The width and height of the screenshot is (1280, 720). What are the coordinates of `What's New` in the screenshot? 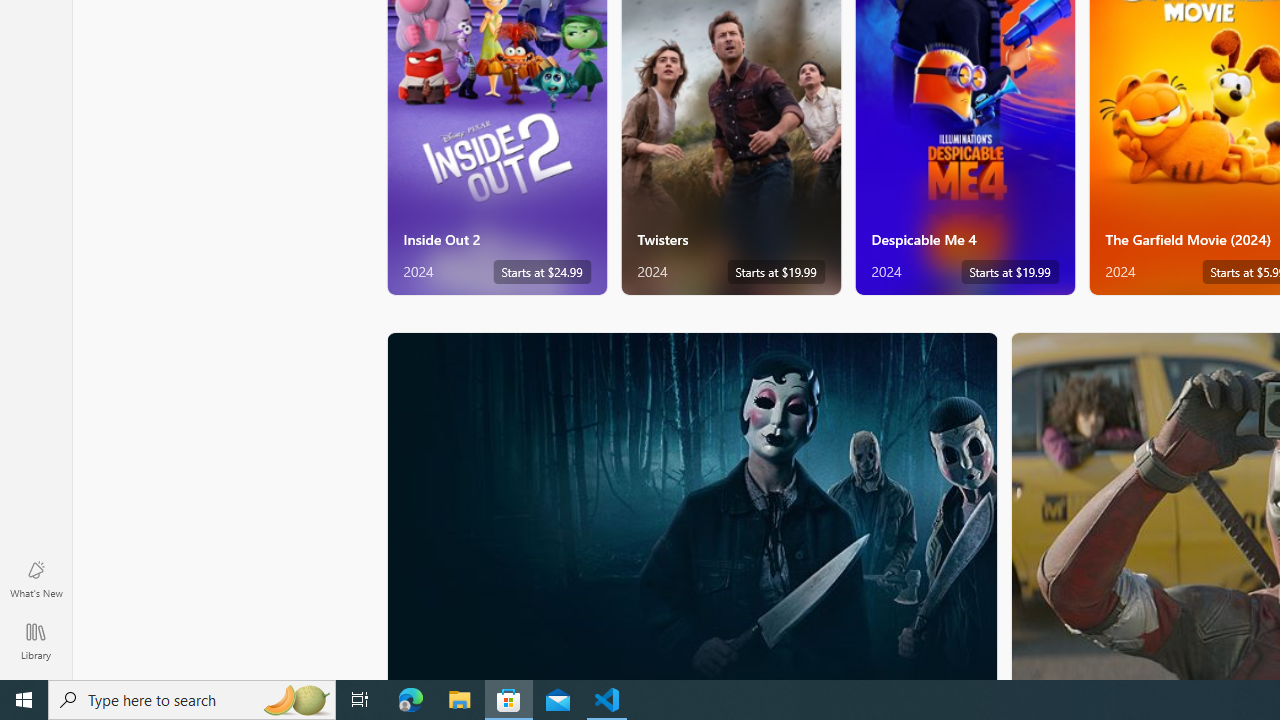 It's located at (36, 578).